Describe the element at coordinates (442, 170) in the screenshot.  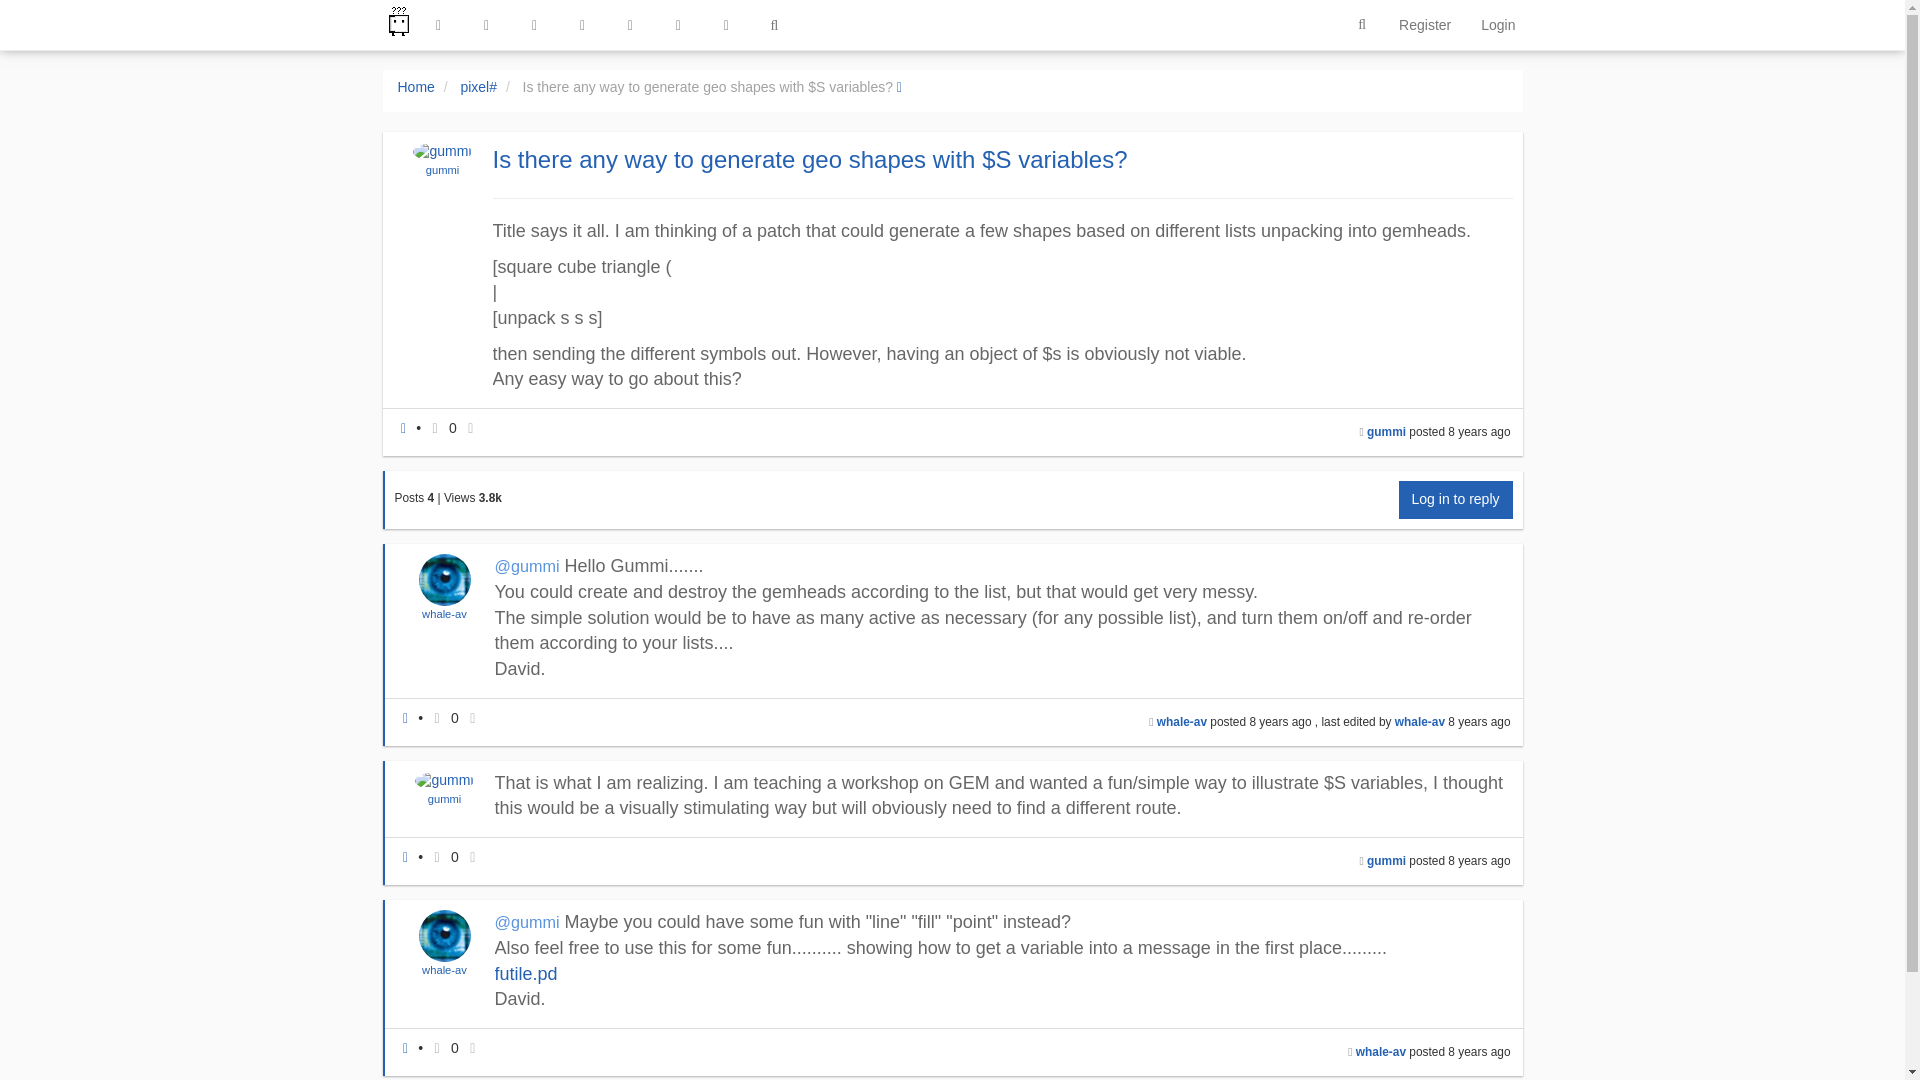
I see `gummi` at that location.